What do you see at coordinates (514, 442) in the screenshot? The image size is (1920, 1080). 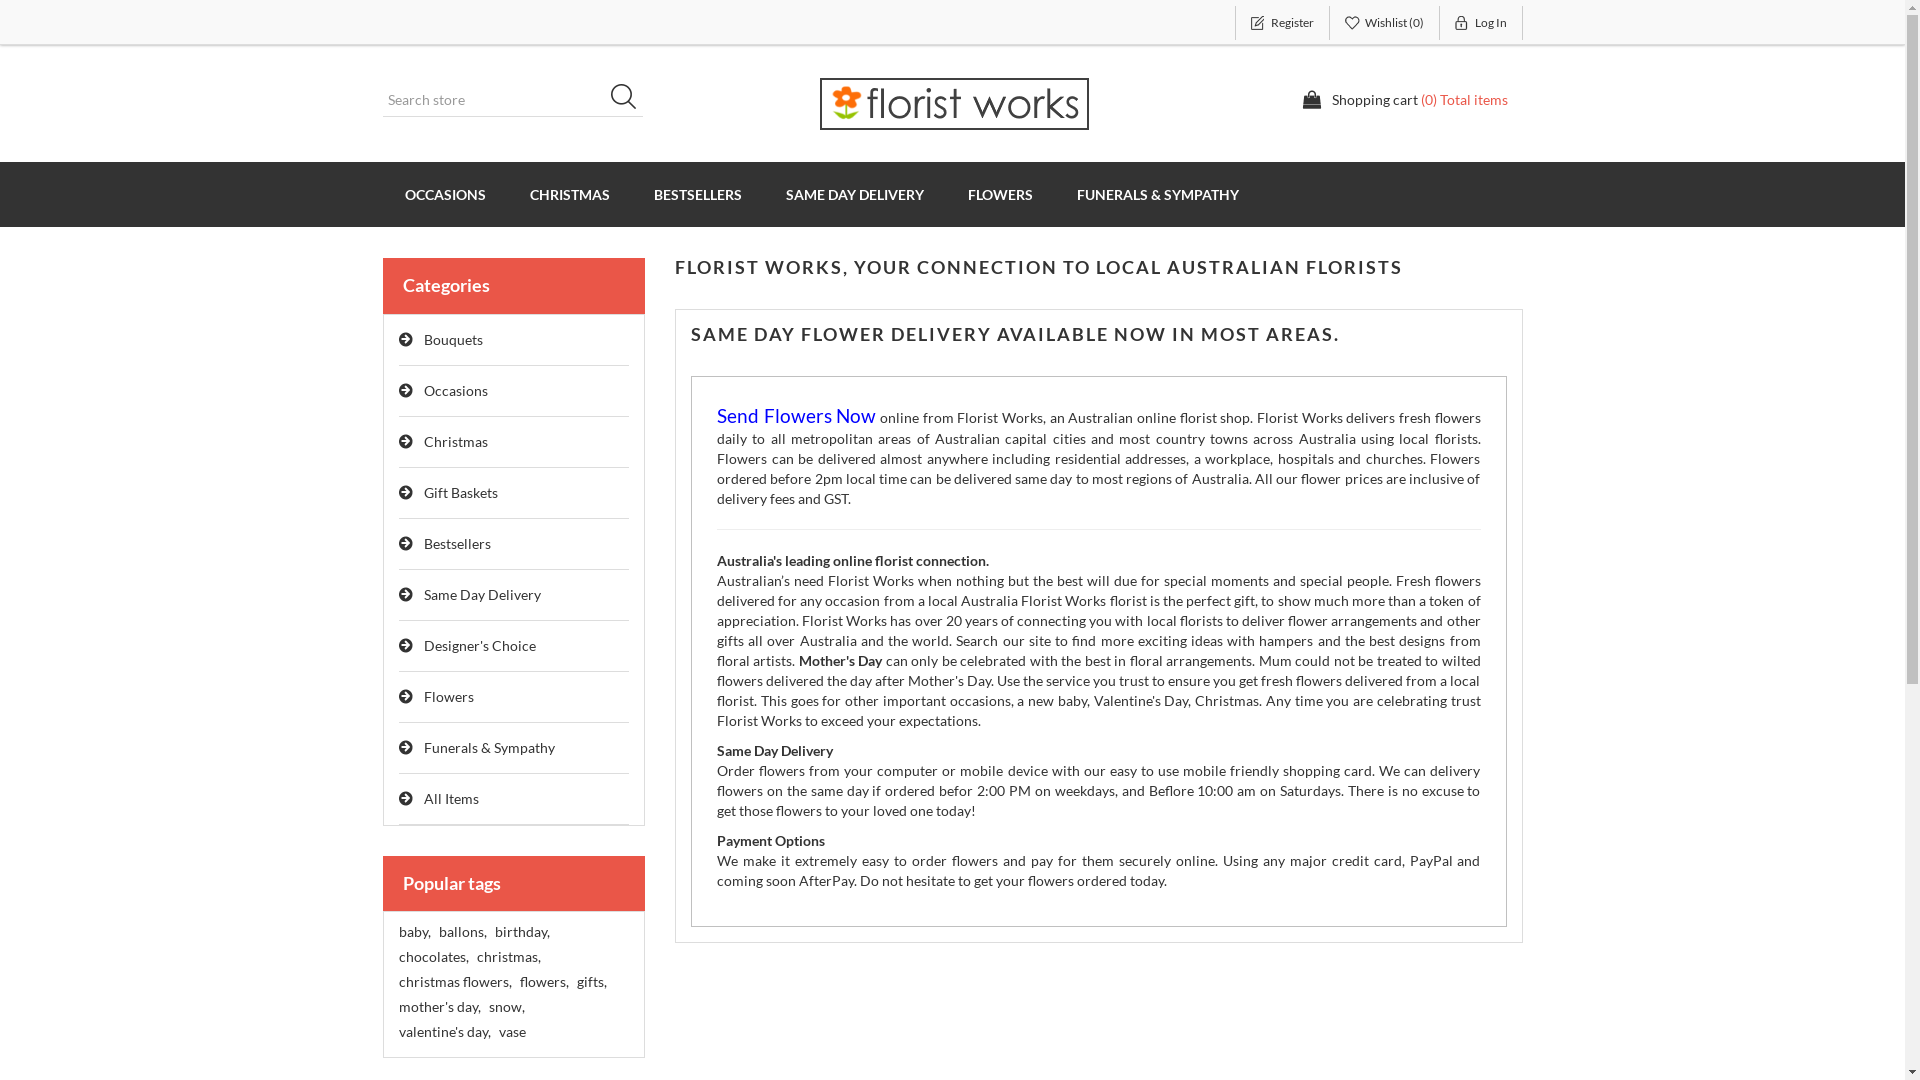 I see `Christmas` at bounding box center [514, 442].